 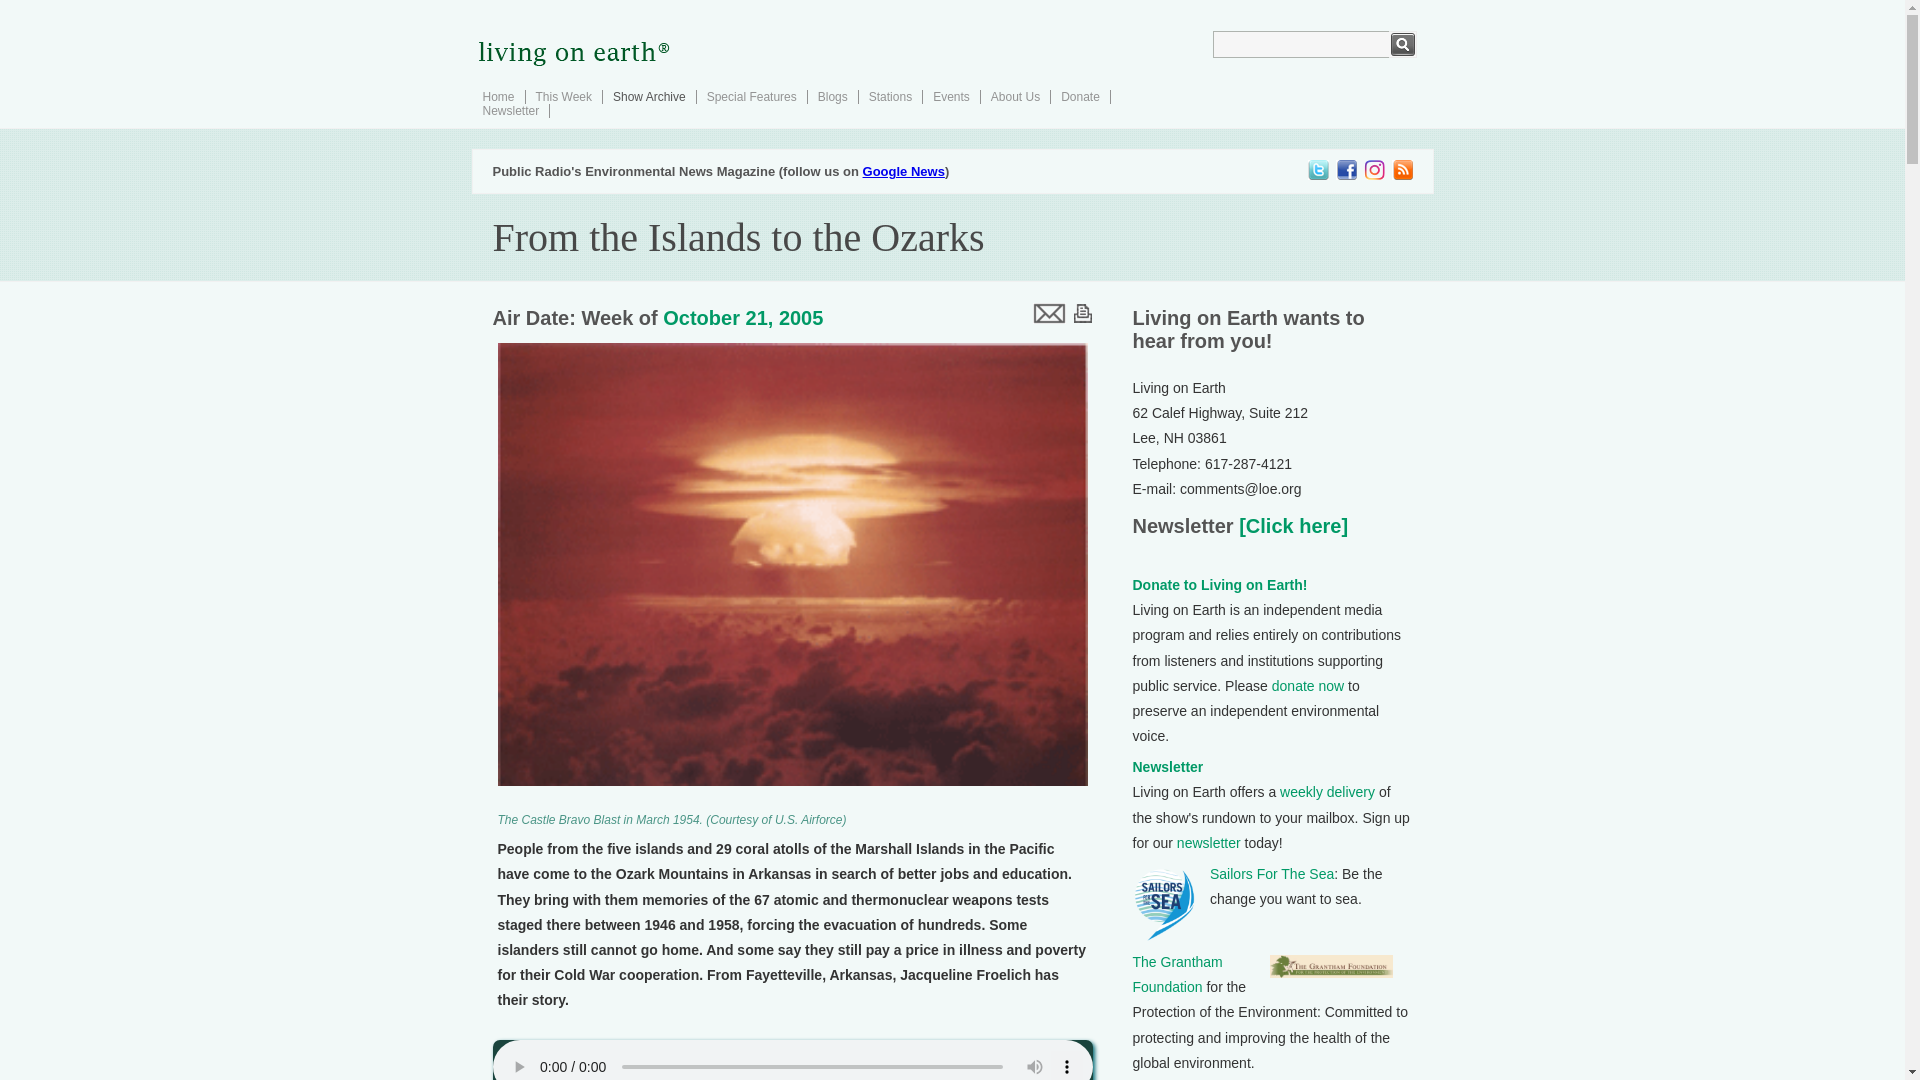 What do you see at coordinates (890, 96) in the screenshot?
I see `Stations` at bounding box center [890, 96].